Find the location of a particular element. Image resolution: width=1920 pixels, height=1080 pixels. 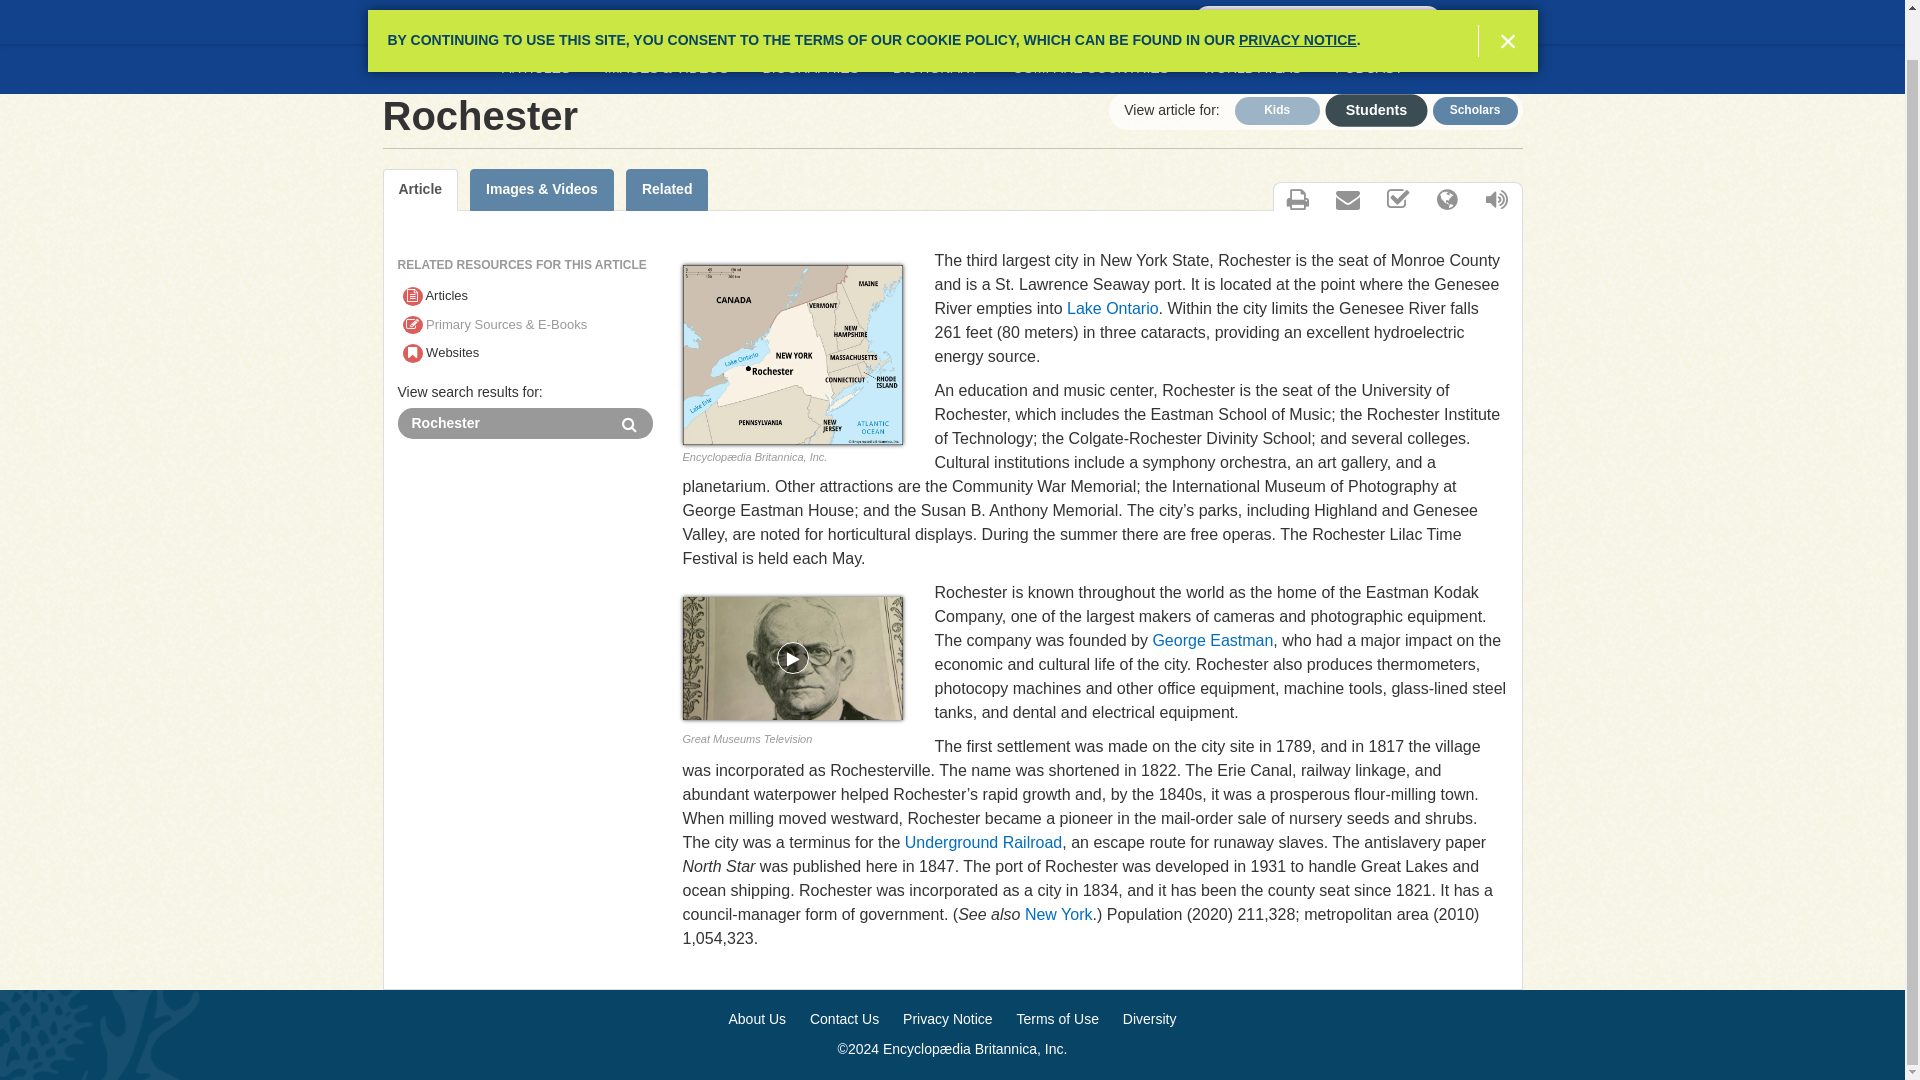

George Eastman House is located at coordinates (792, 658).